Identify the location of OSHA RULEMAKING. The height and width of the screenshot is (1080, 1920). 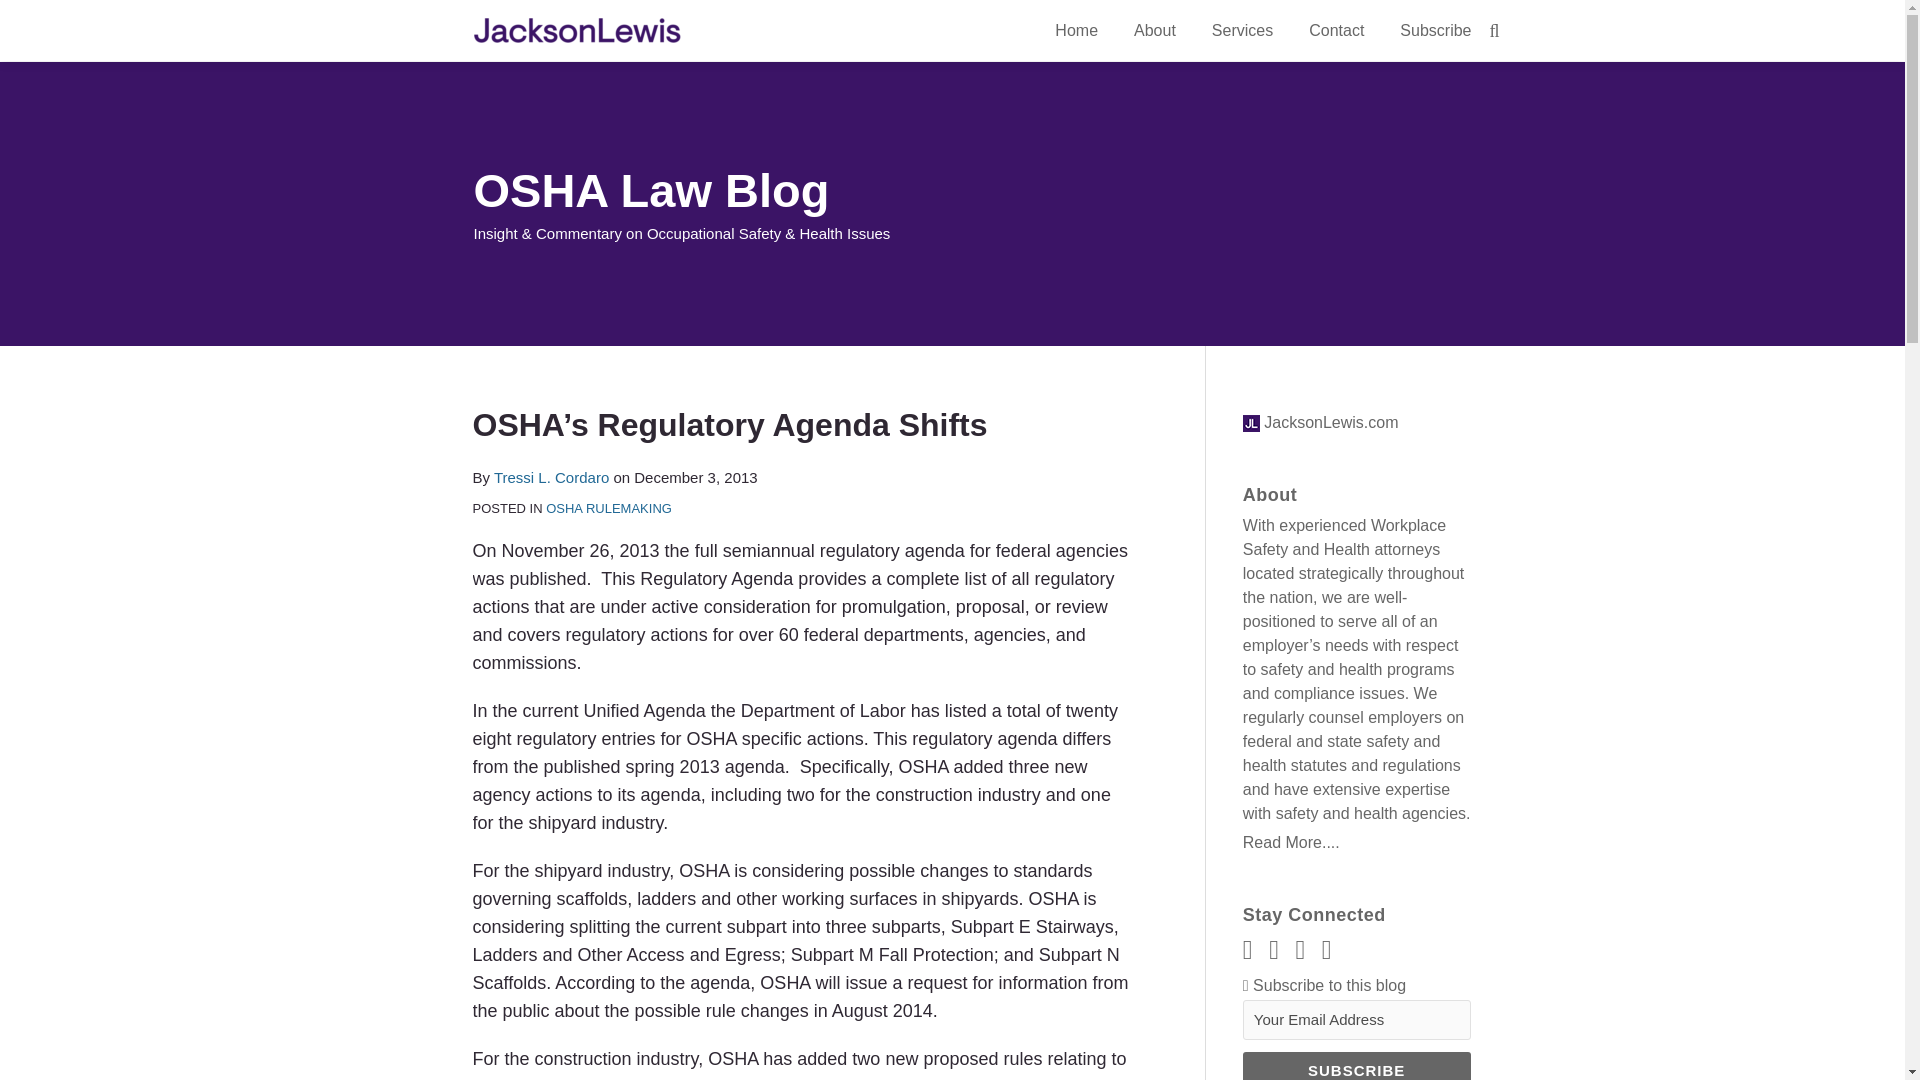
(608, 508).